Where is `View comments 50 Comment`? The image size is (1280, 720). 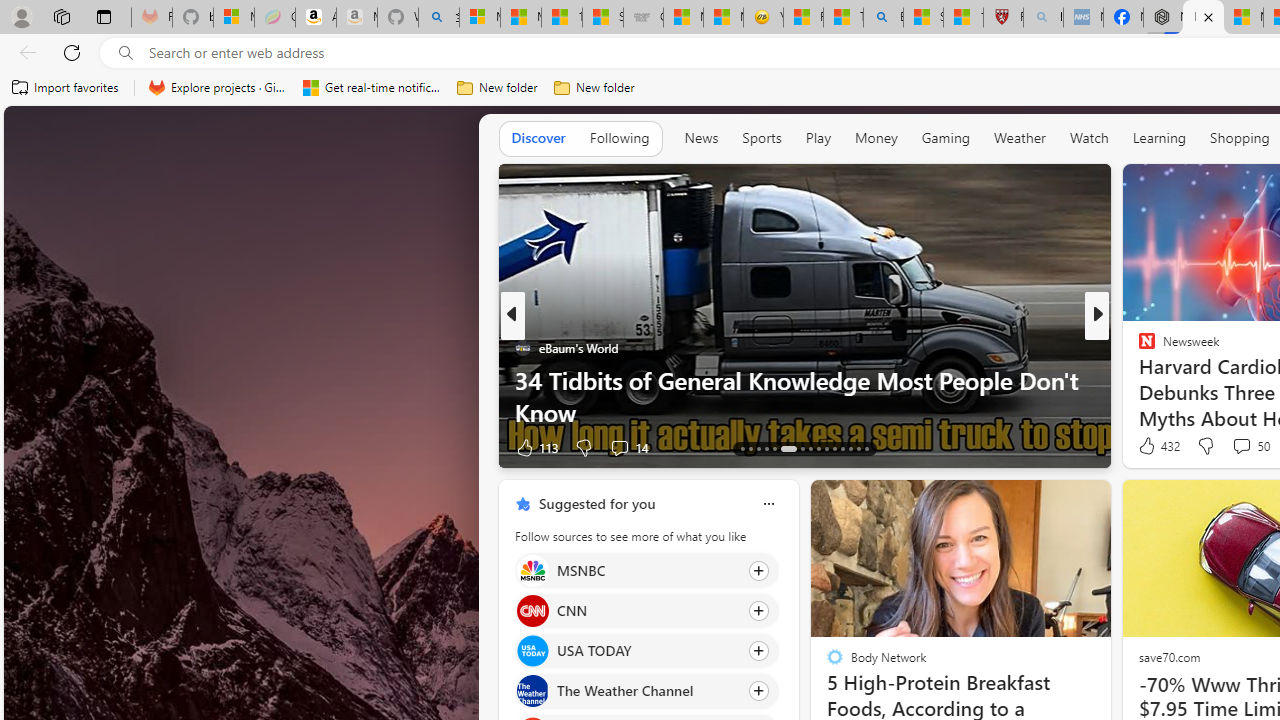 View comments 50 Comment is located at coordinates (1250, 446).